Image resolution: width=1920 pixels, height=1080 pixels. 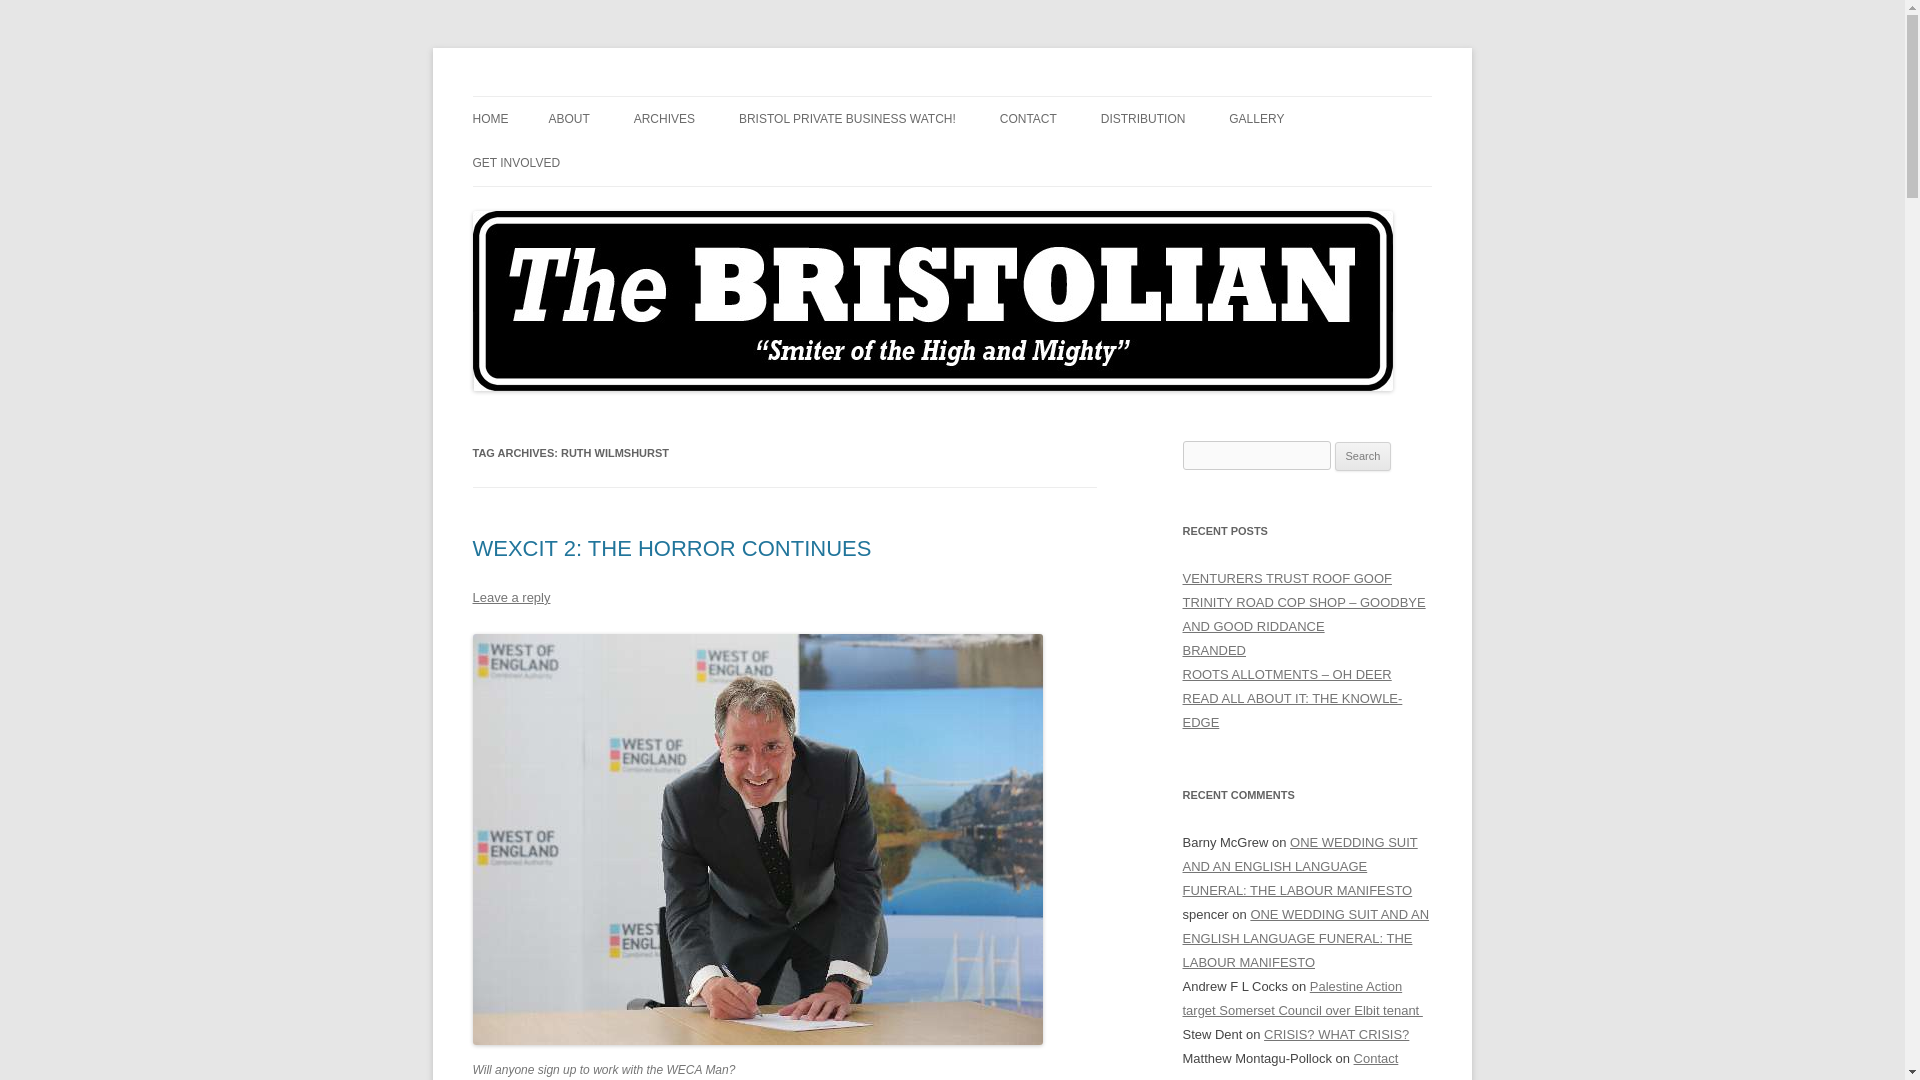 What do you see at coordinates (1143, 119) in the screenshot?
I see `DISTRIBUTION` at bounding box center [1143, 119].